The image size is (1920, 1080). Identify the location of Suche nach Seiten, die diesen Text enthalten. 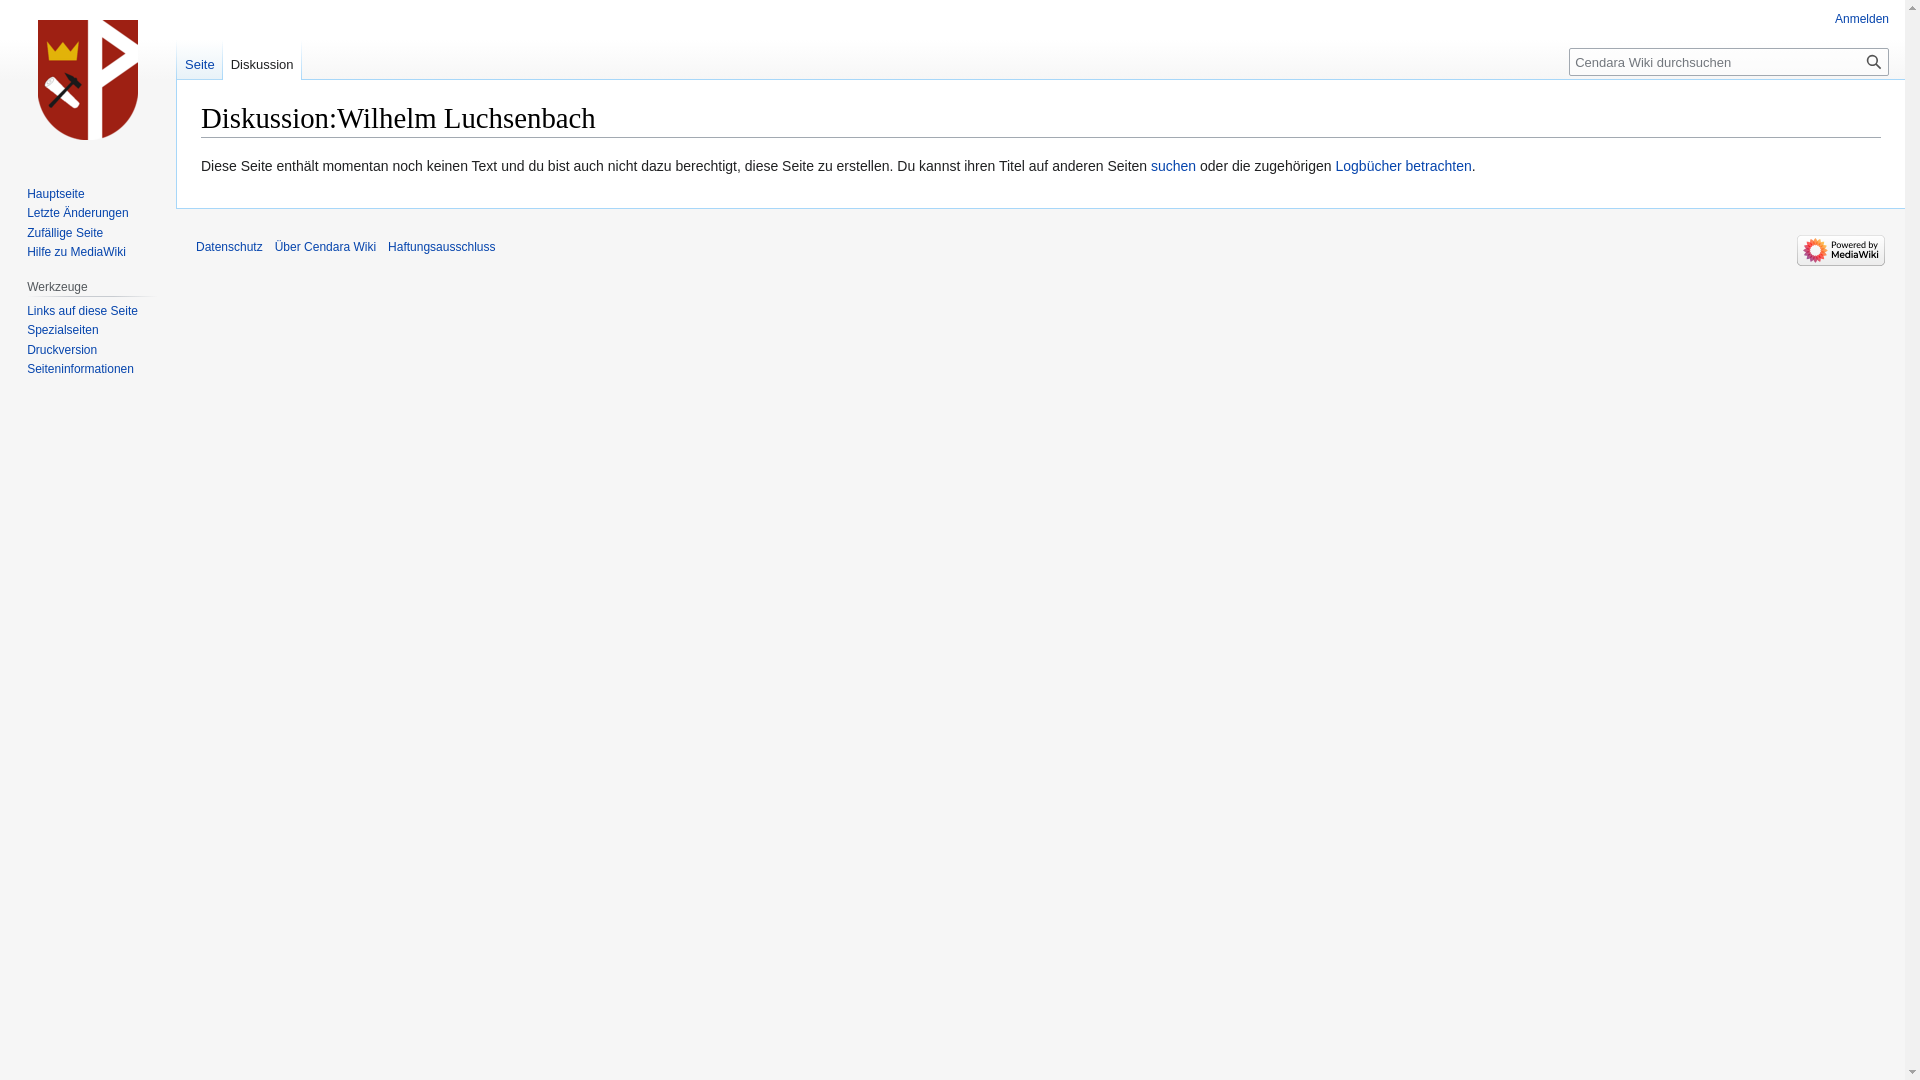
(1874, 62).